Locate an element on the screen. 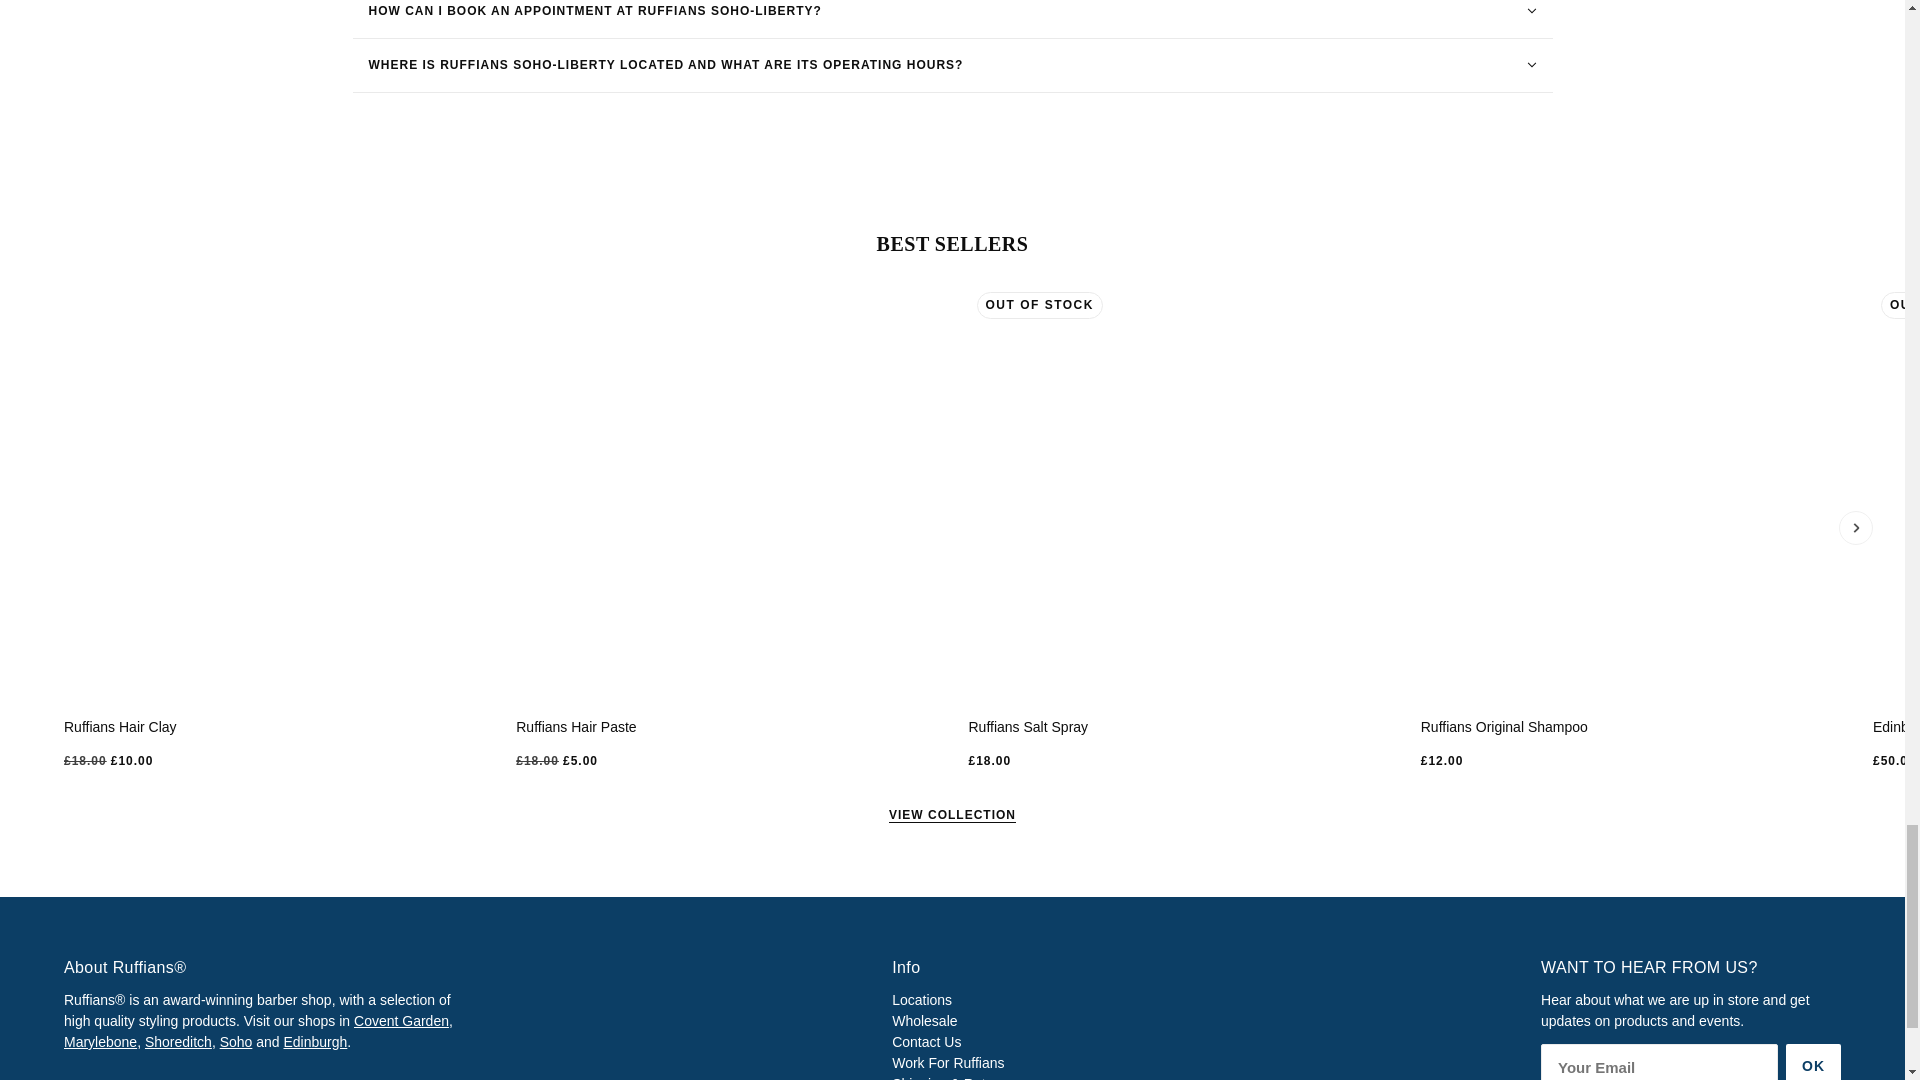  Ruffians Marylebone is located at coordinates (100, 1041).